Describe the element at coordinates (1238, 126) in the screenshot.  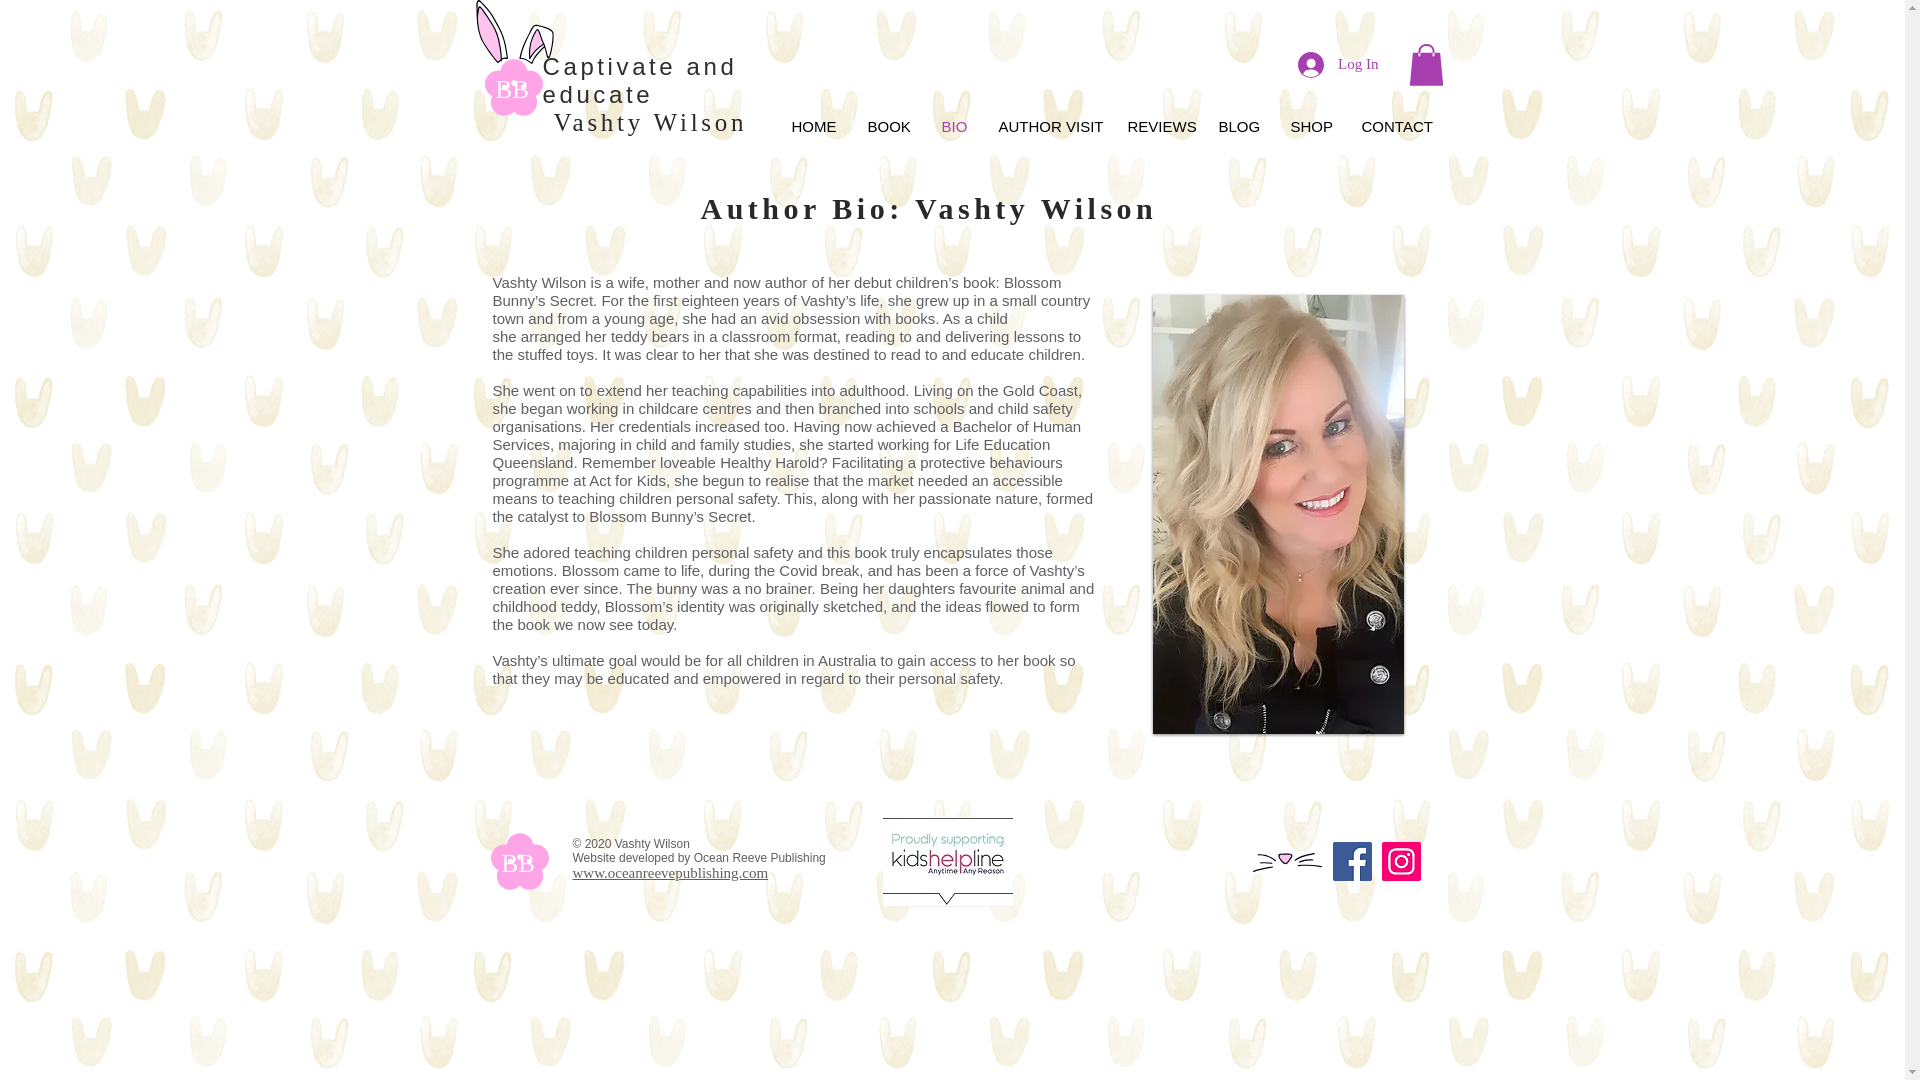
I see `BLOG` at that location.